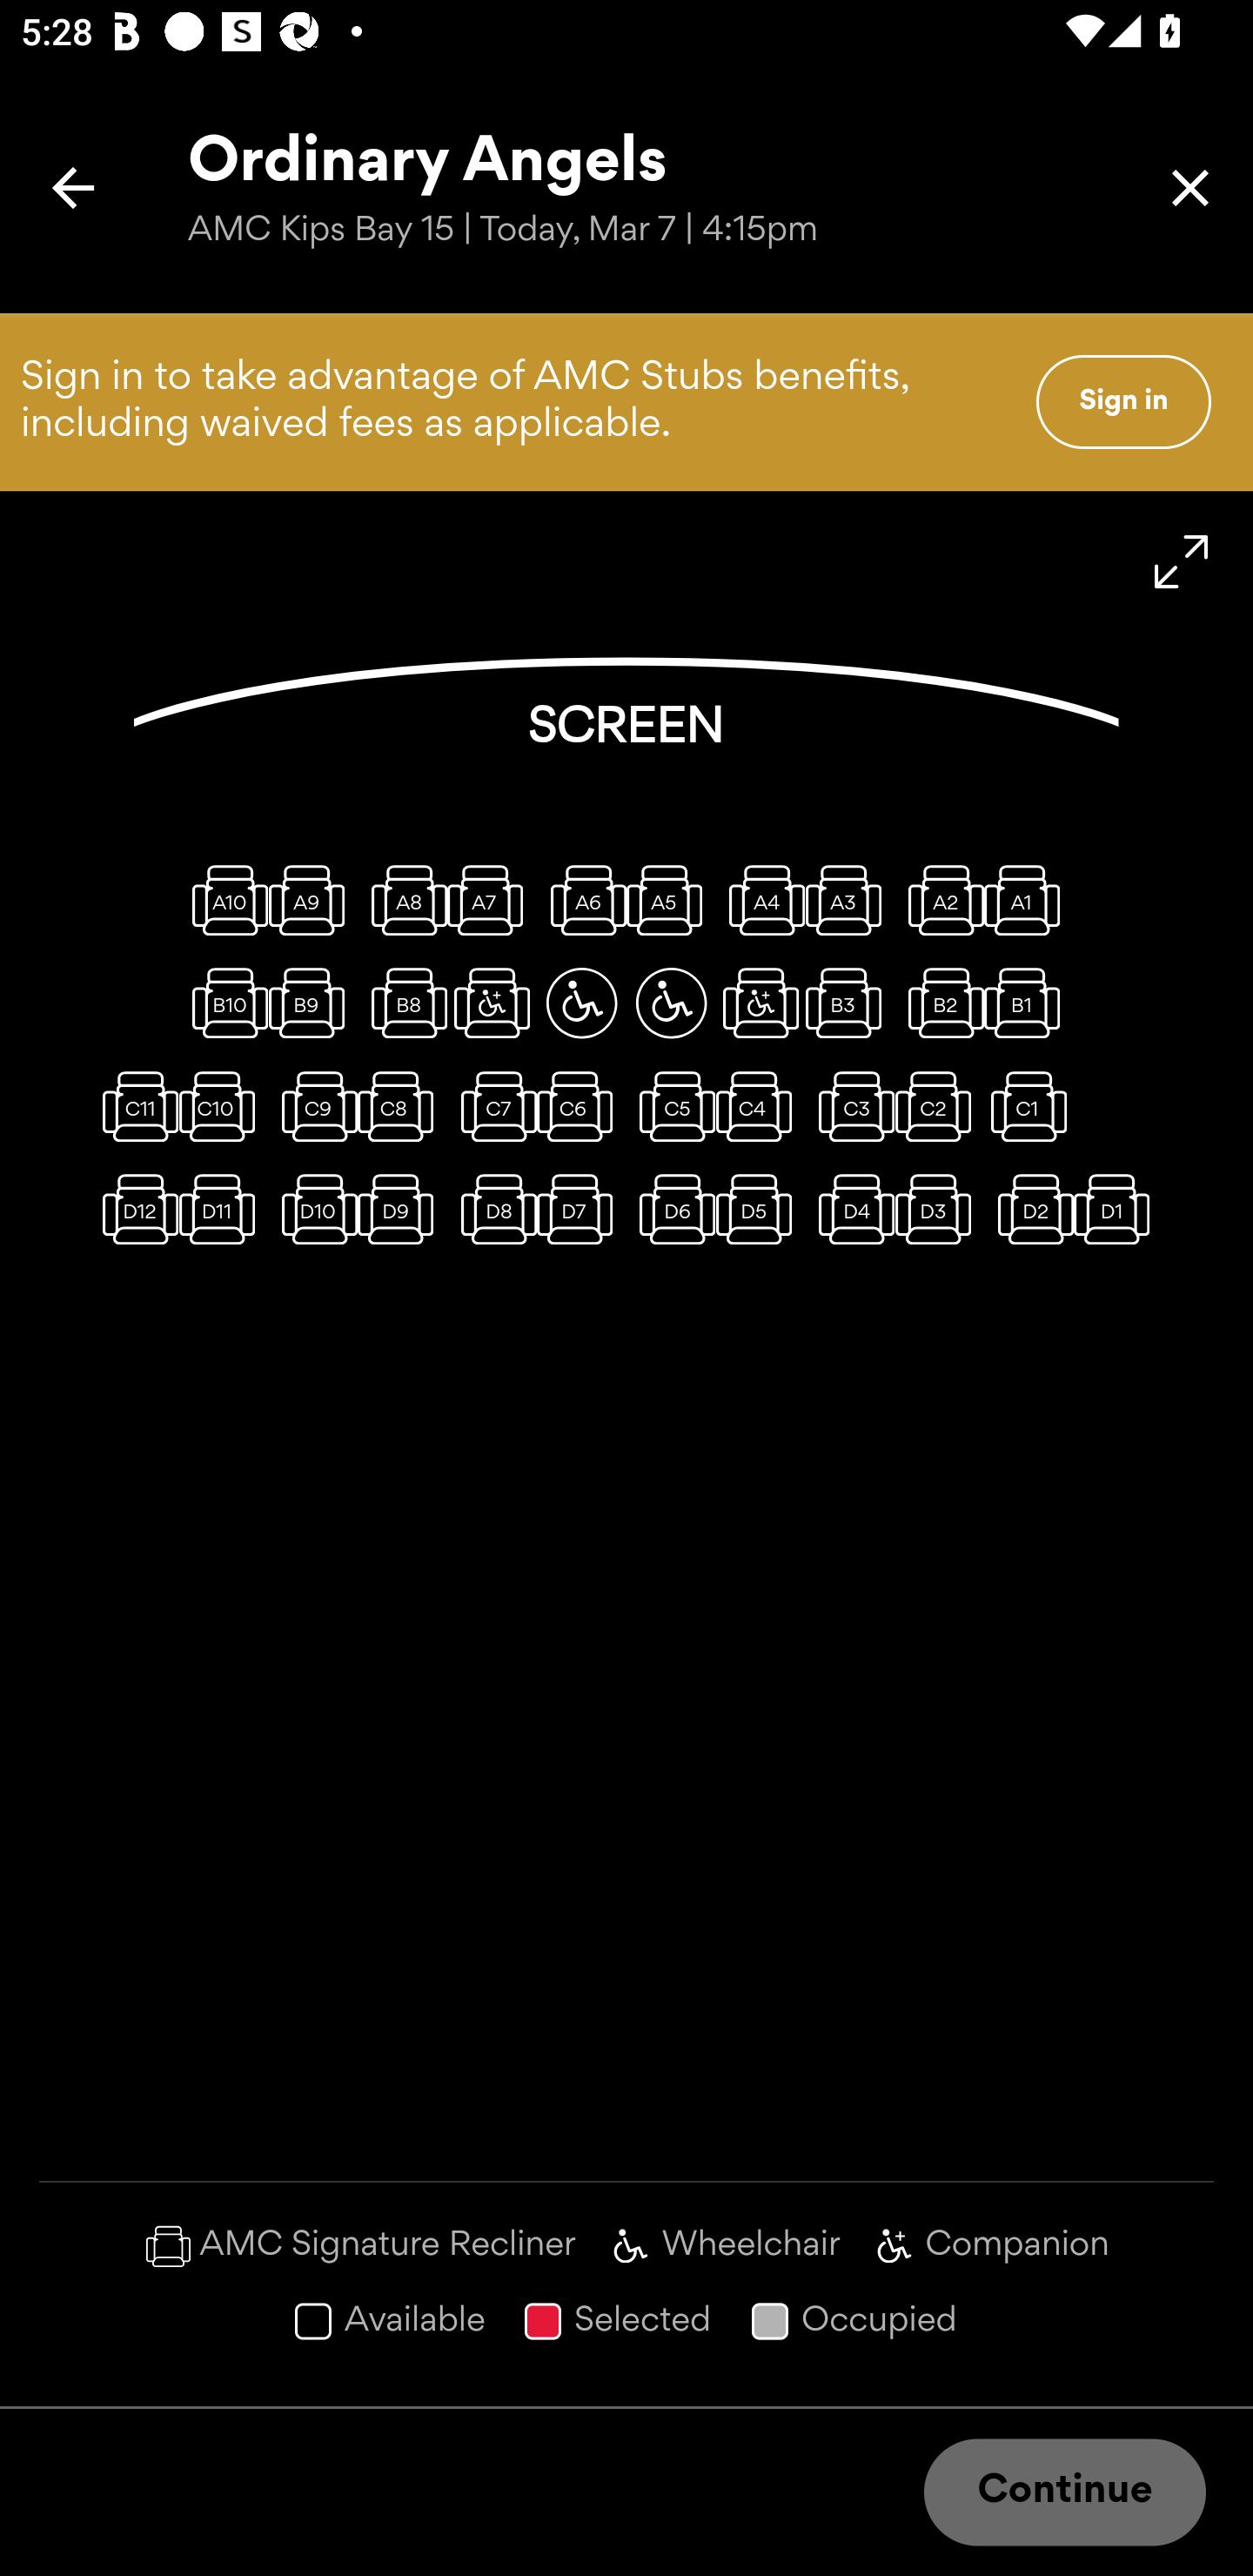  What do you see at coordinates (672, 900) in the screenshot?
I see `A5, Regular seat, available` at bounding box center [672, 900].